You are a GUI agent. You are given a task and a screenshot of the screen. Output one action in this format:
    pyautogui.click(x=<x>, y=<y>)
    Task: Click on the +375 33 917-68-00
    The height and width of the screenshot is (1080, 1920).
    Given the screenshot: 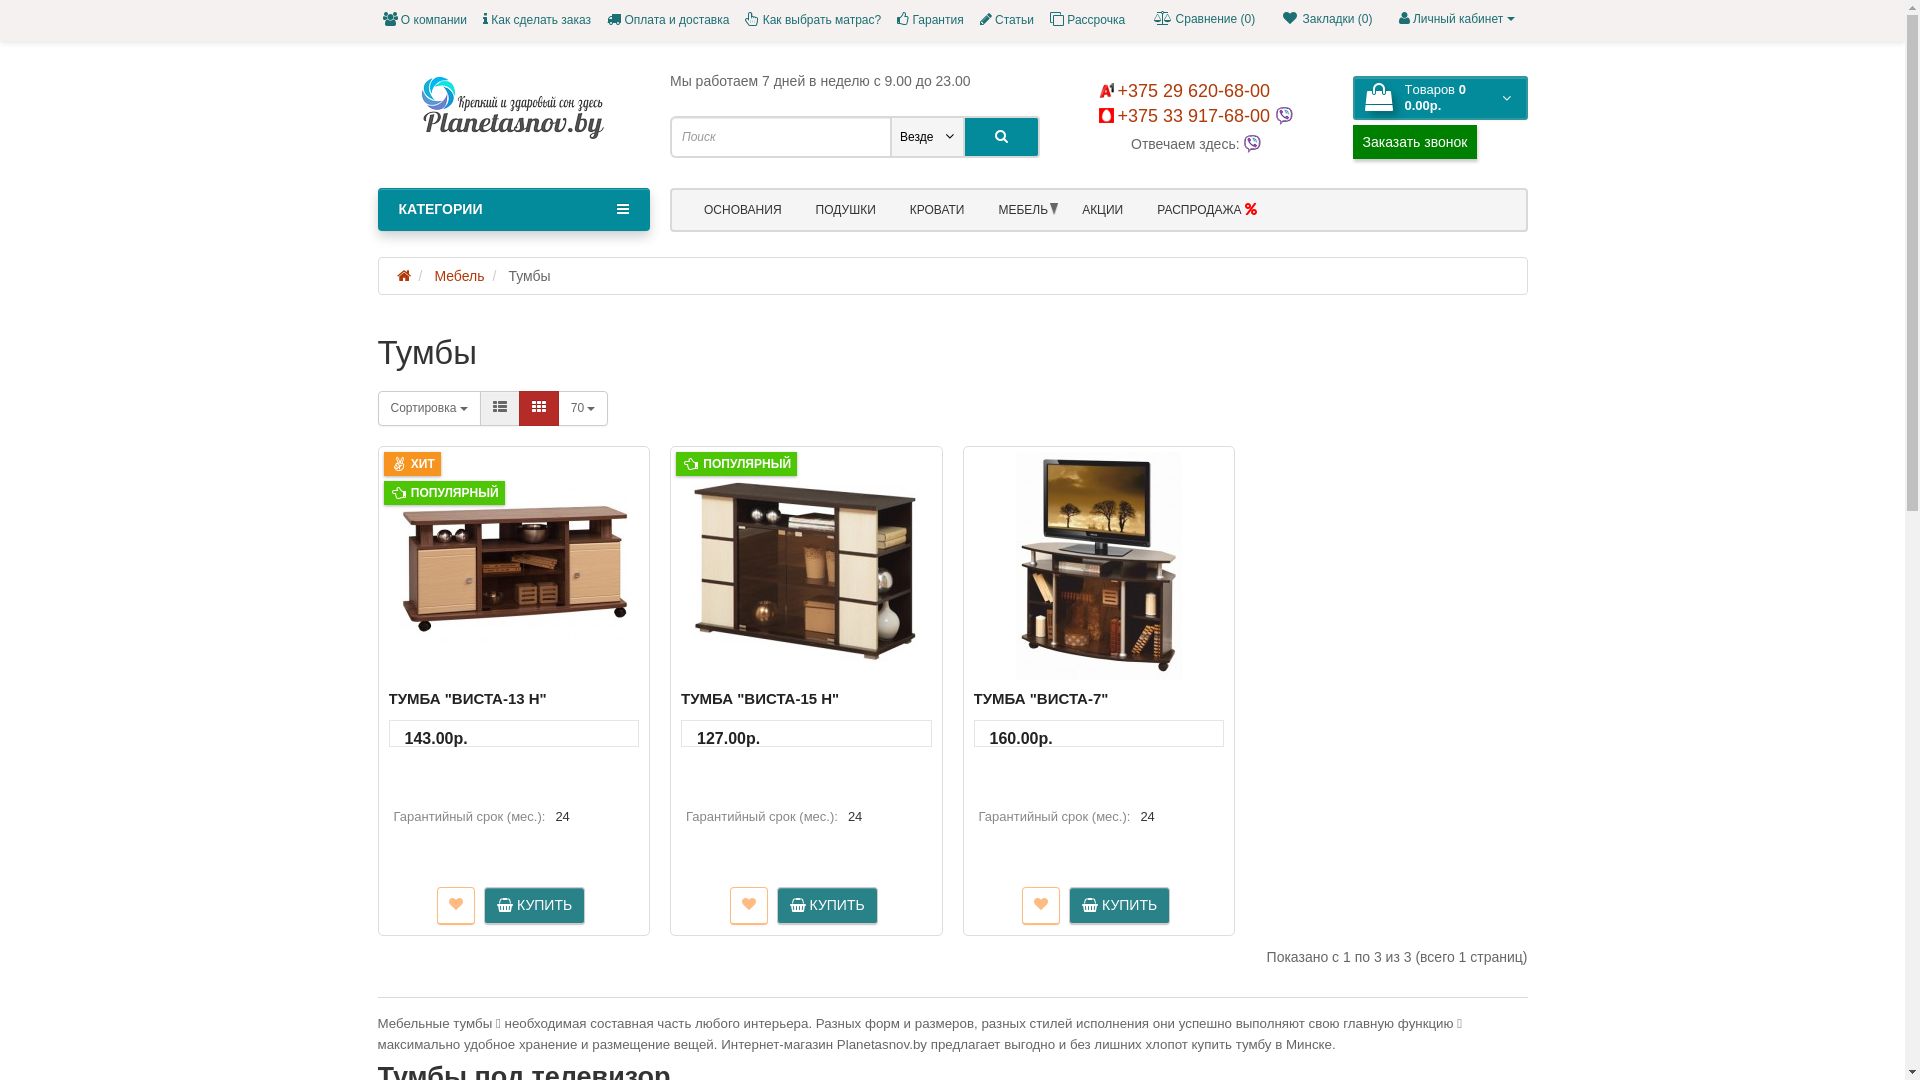 What is the action you would take?
    pyautogui.click(x=1187, y=116)
    